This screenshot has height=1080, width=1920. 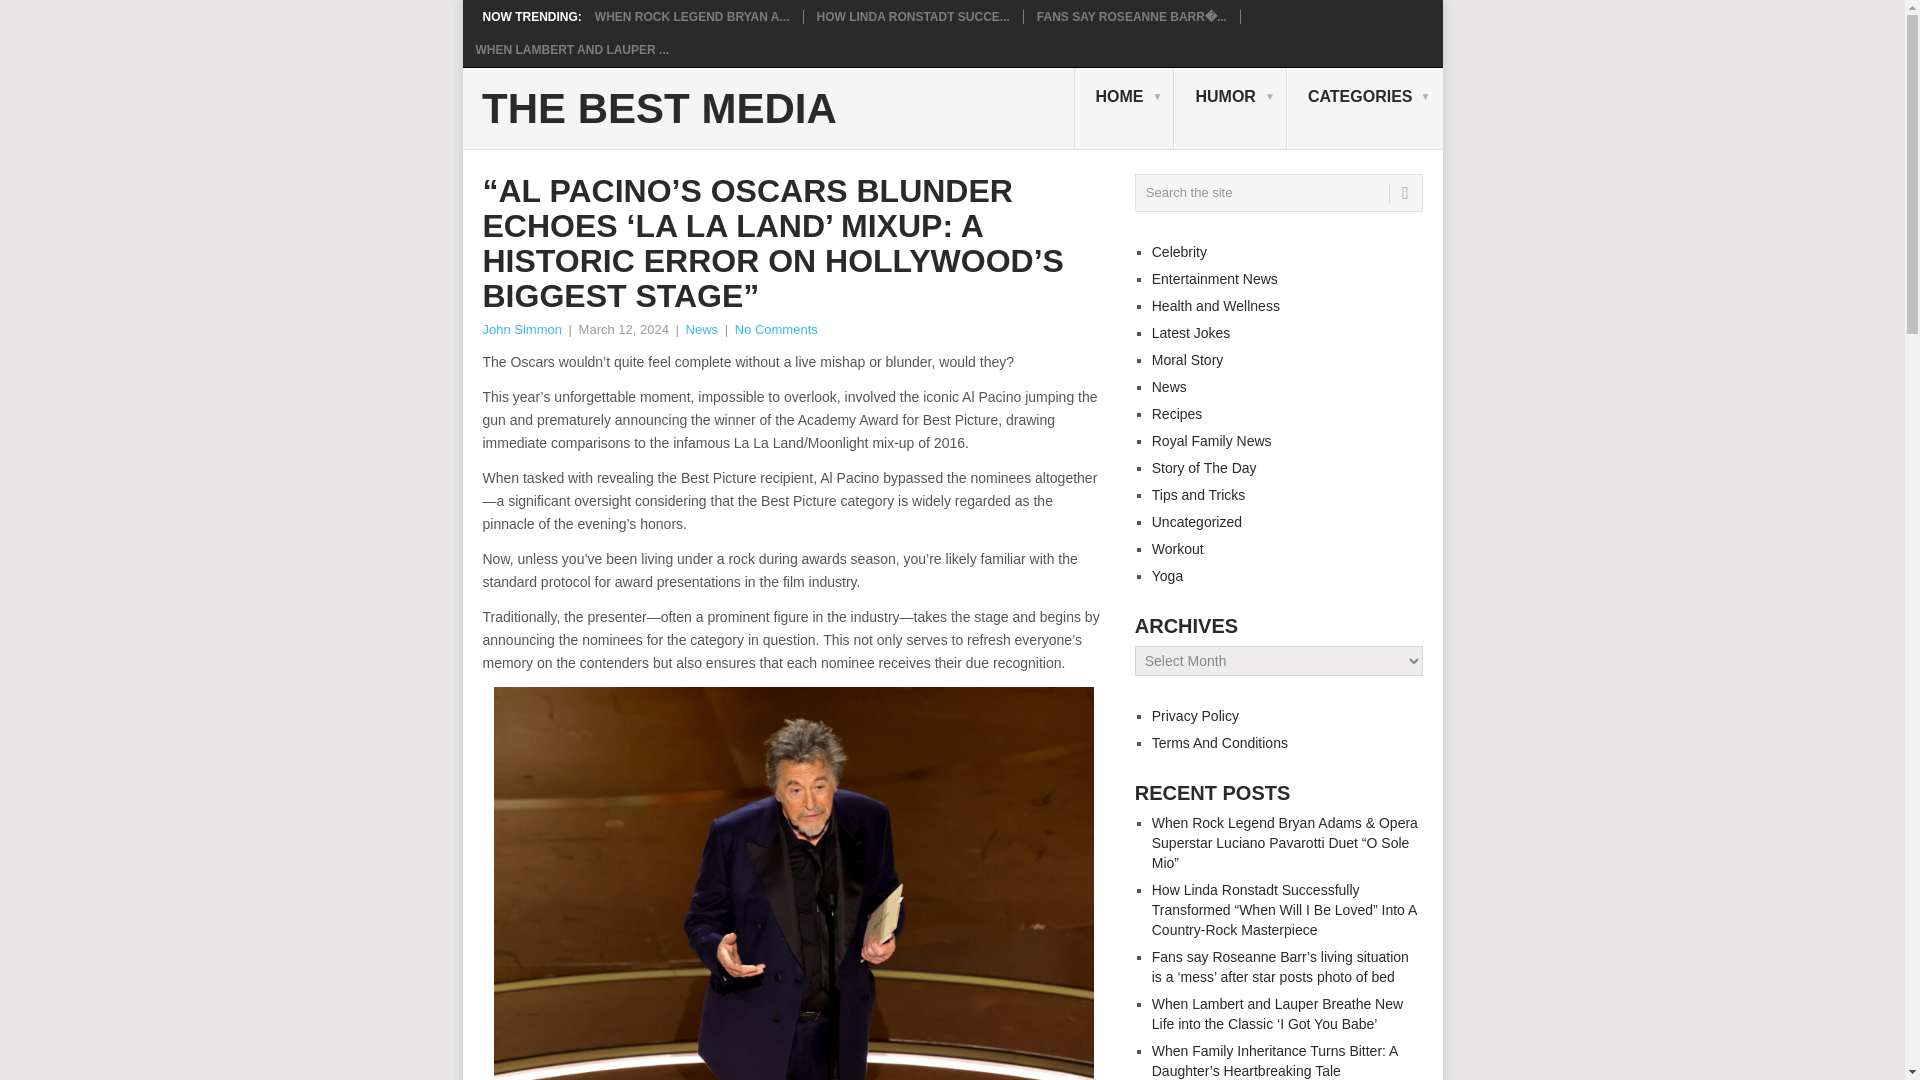 I want to click on John Simmon, so click(x=520, y=328).